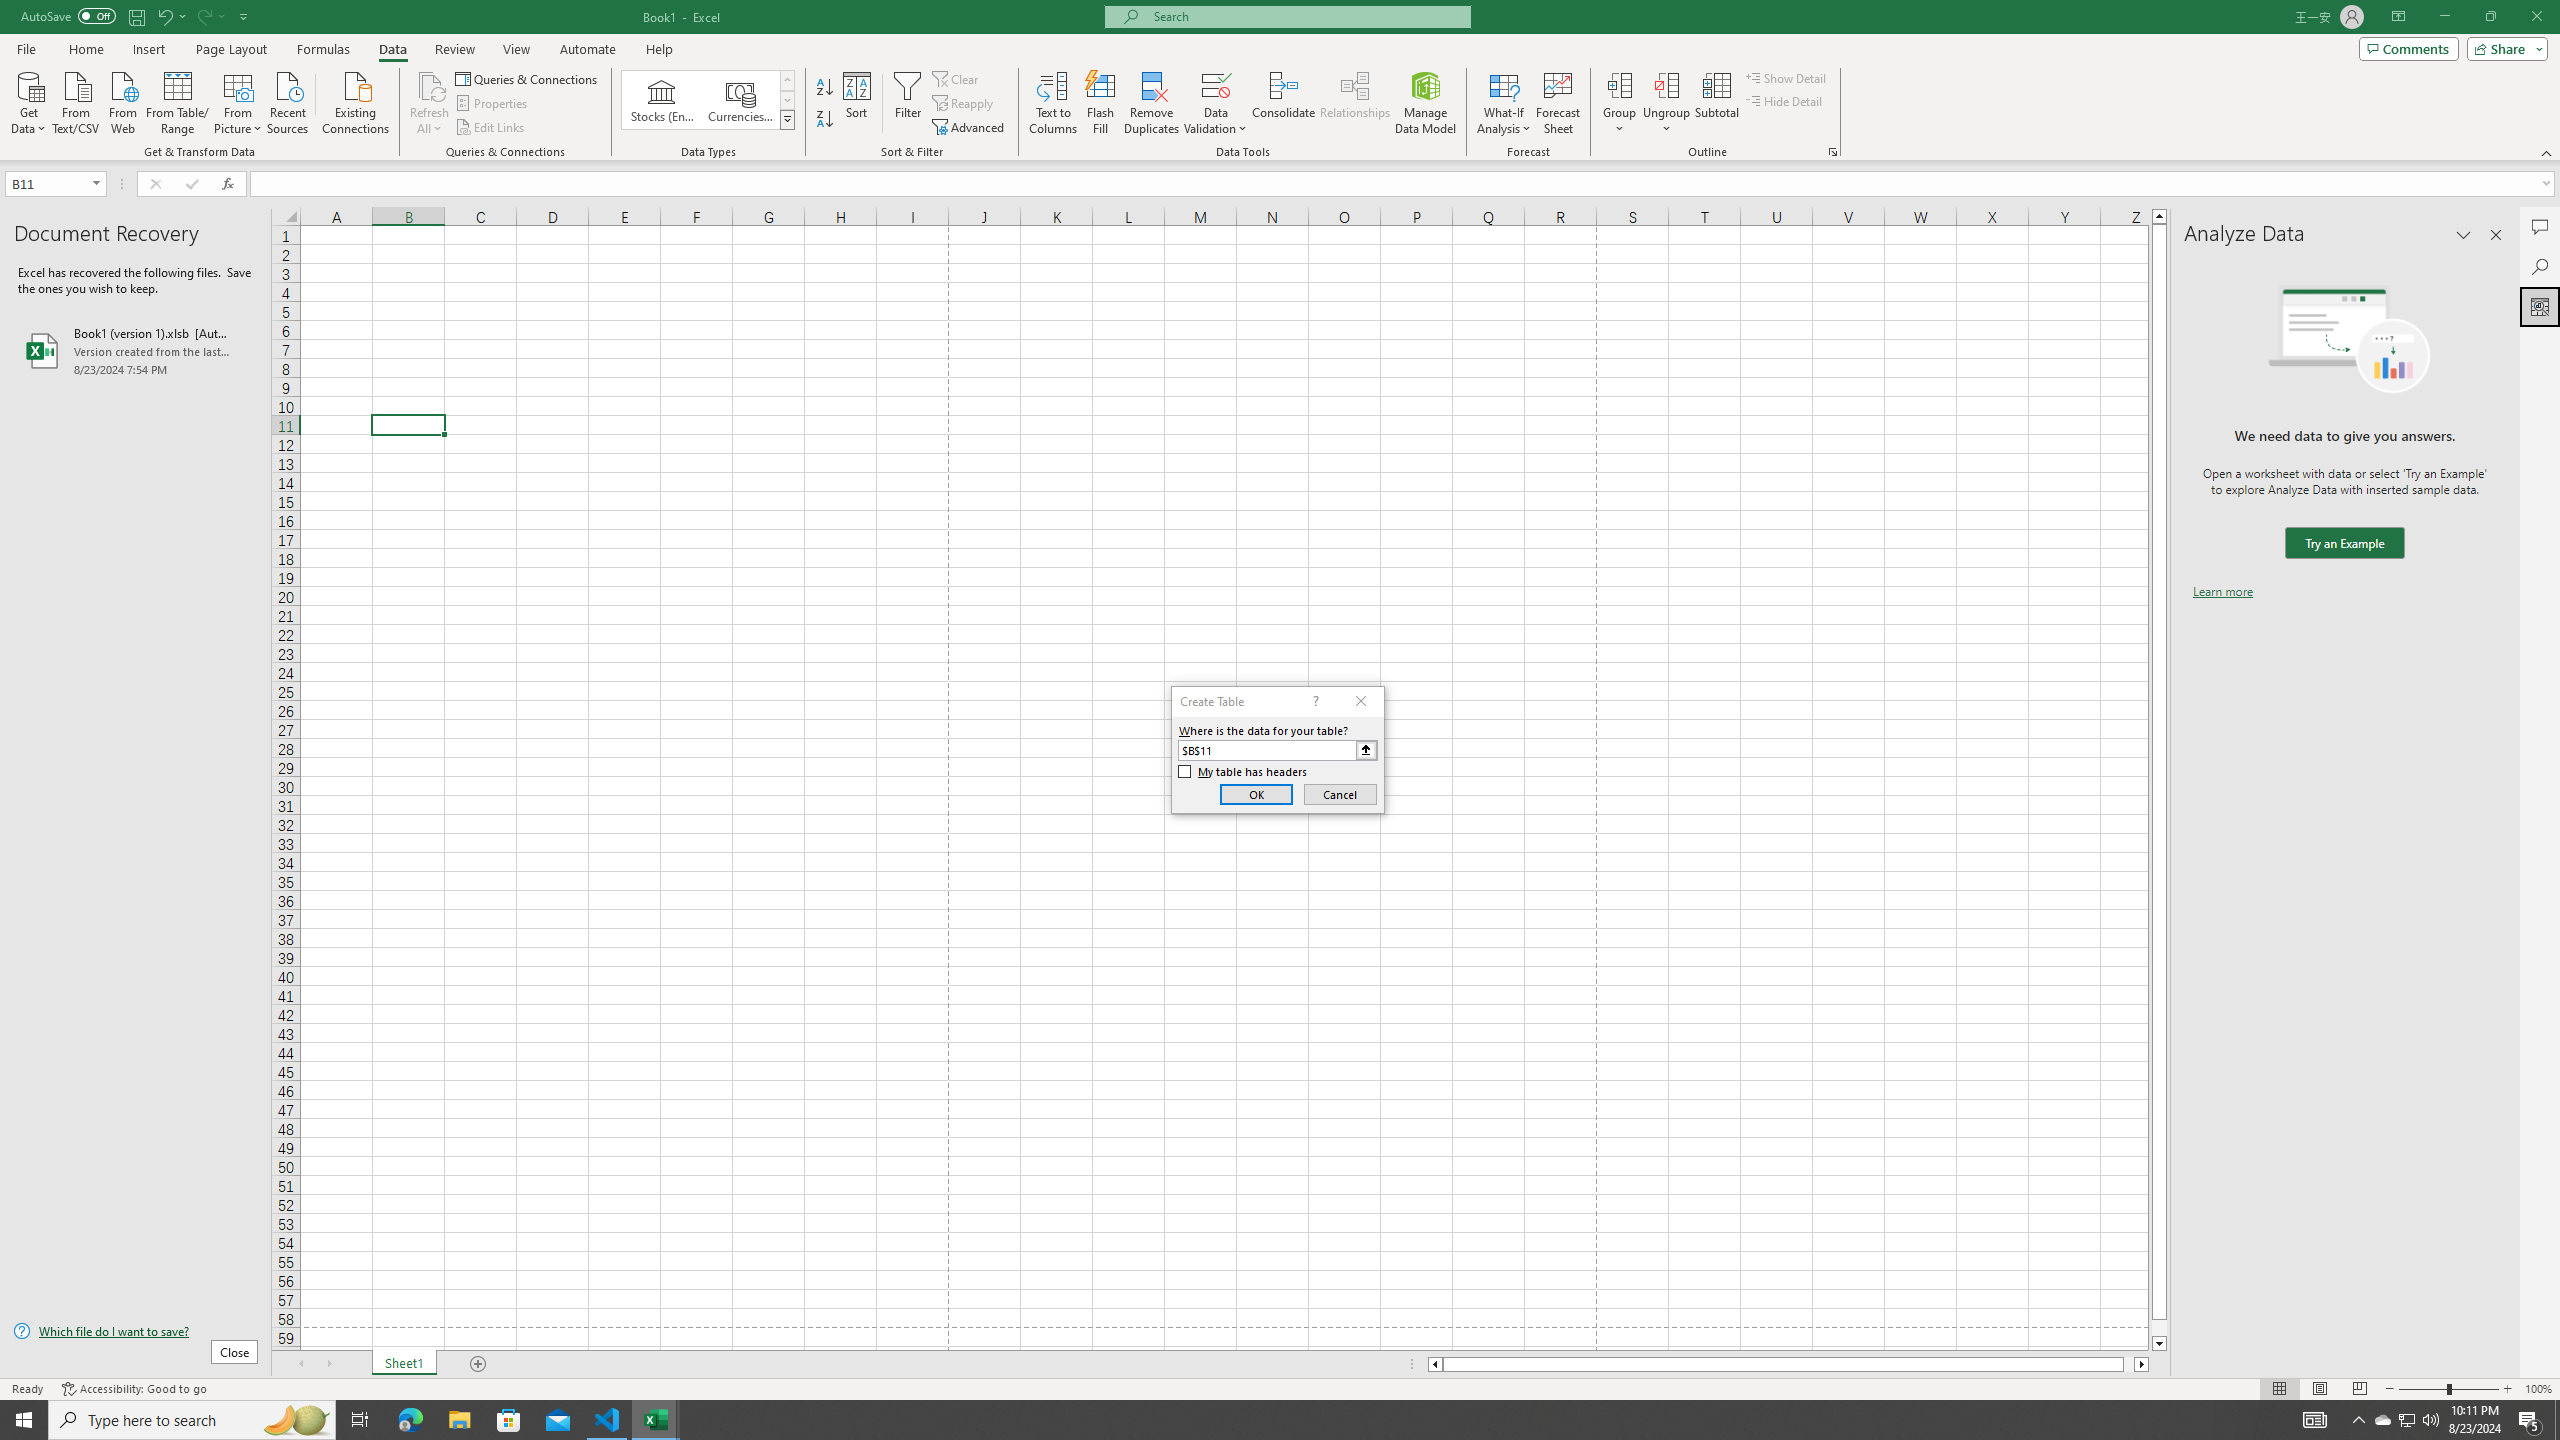 The width and height of the screenshot is (2560, 1440). What do you see at coordinates (528, 78) in the screenshot?
I see `Queries & Connections` at bounding box center [528, 78].